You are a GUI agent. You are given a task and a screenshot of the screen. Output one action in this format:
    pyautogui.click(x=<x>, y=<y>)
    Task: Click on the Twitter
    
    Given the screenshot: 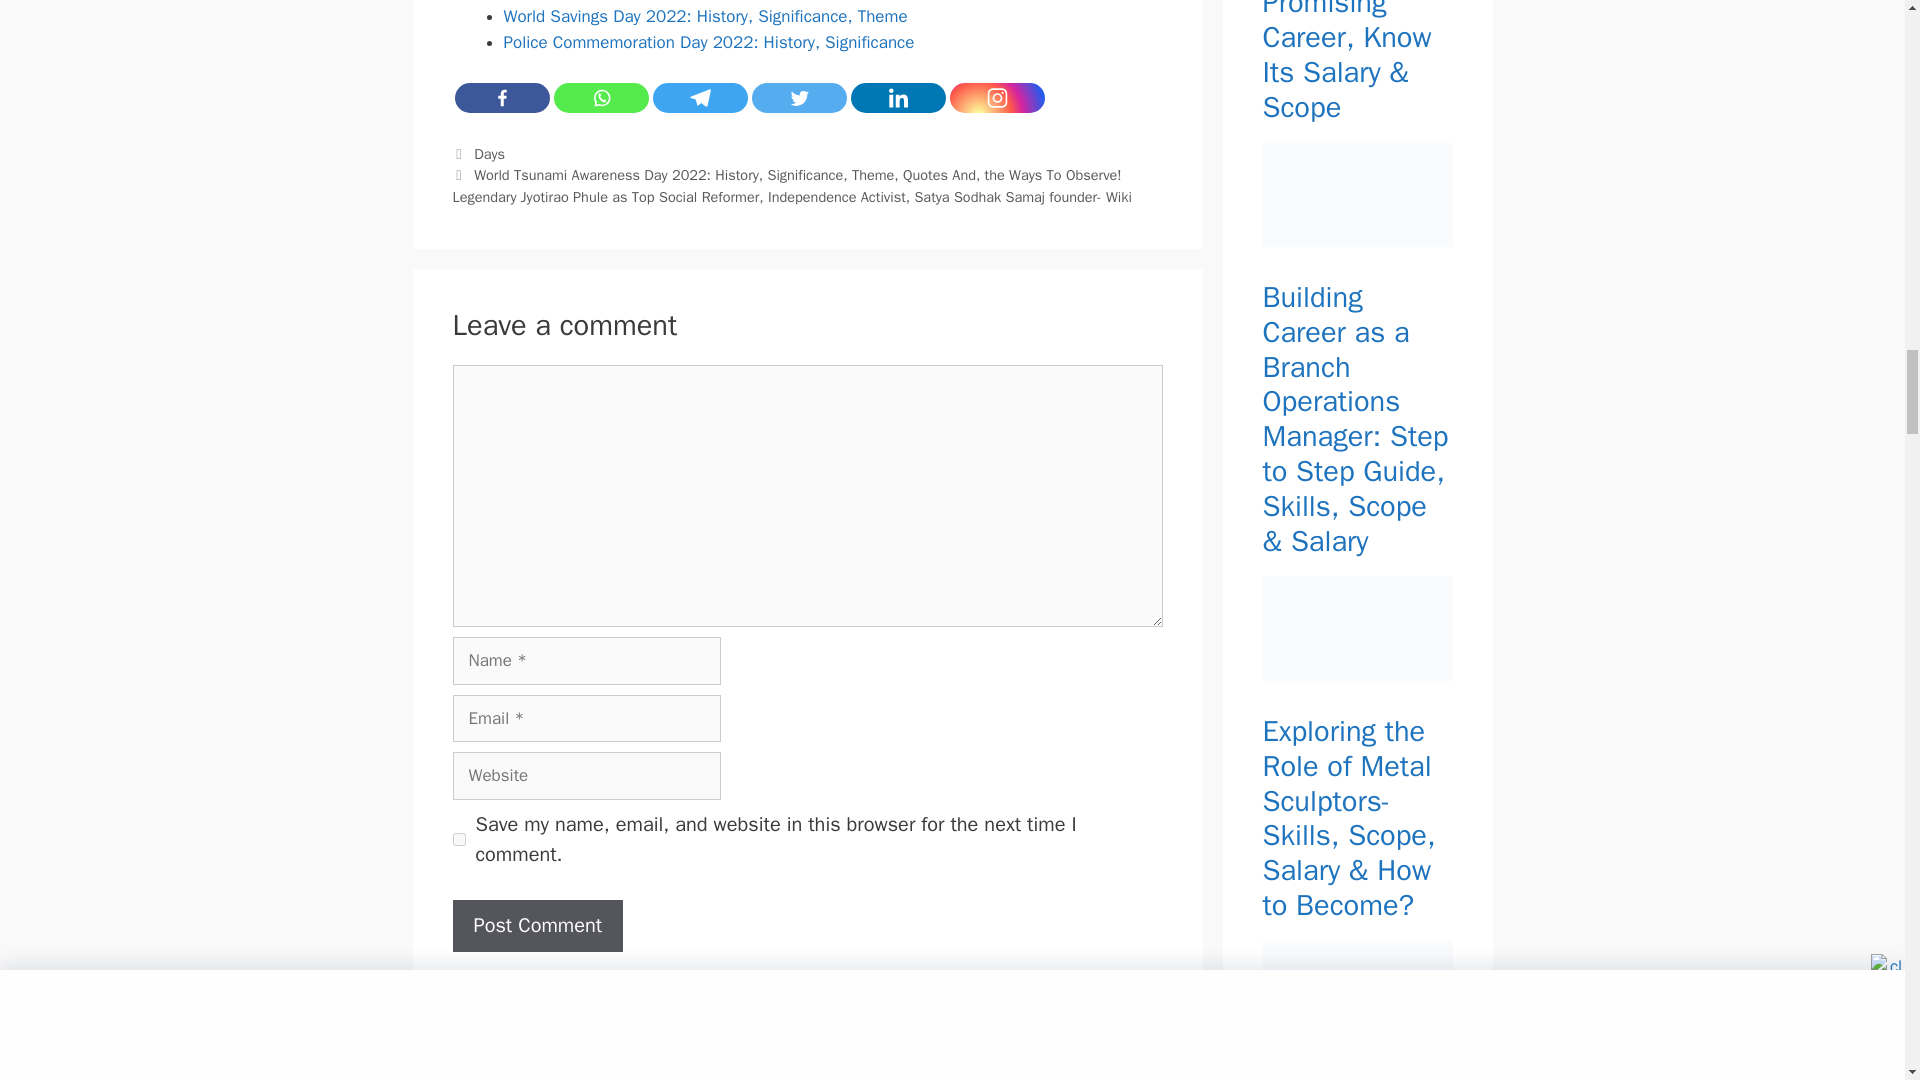 What is the action you would take?
    pyautogui.click(x=799, y=98)
    